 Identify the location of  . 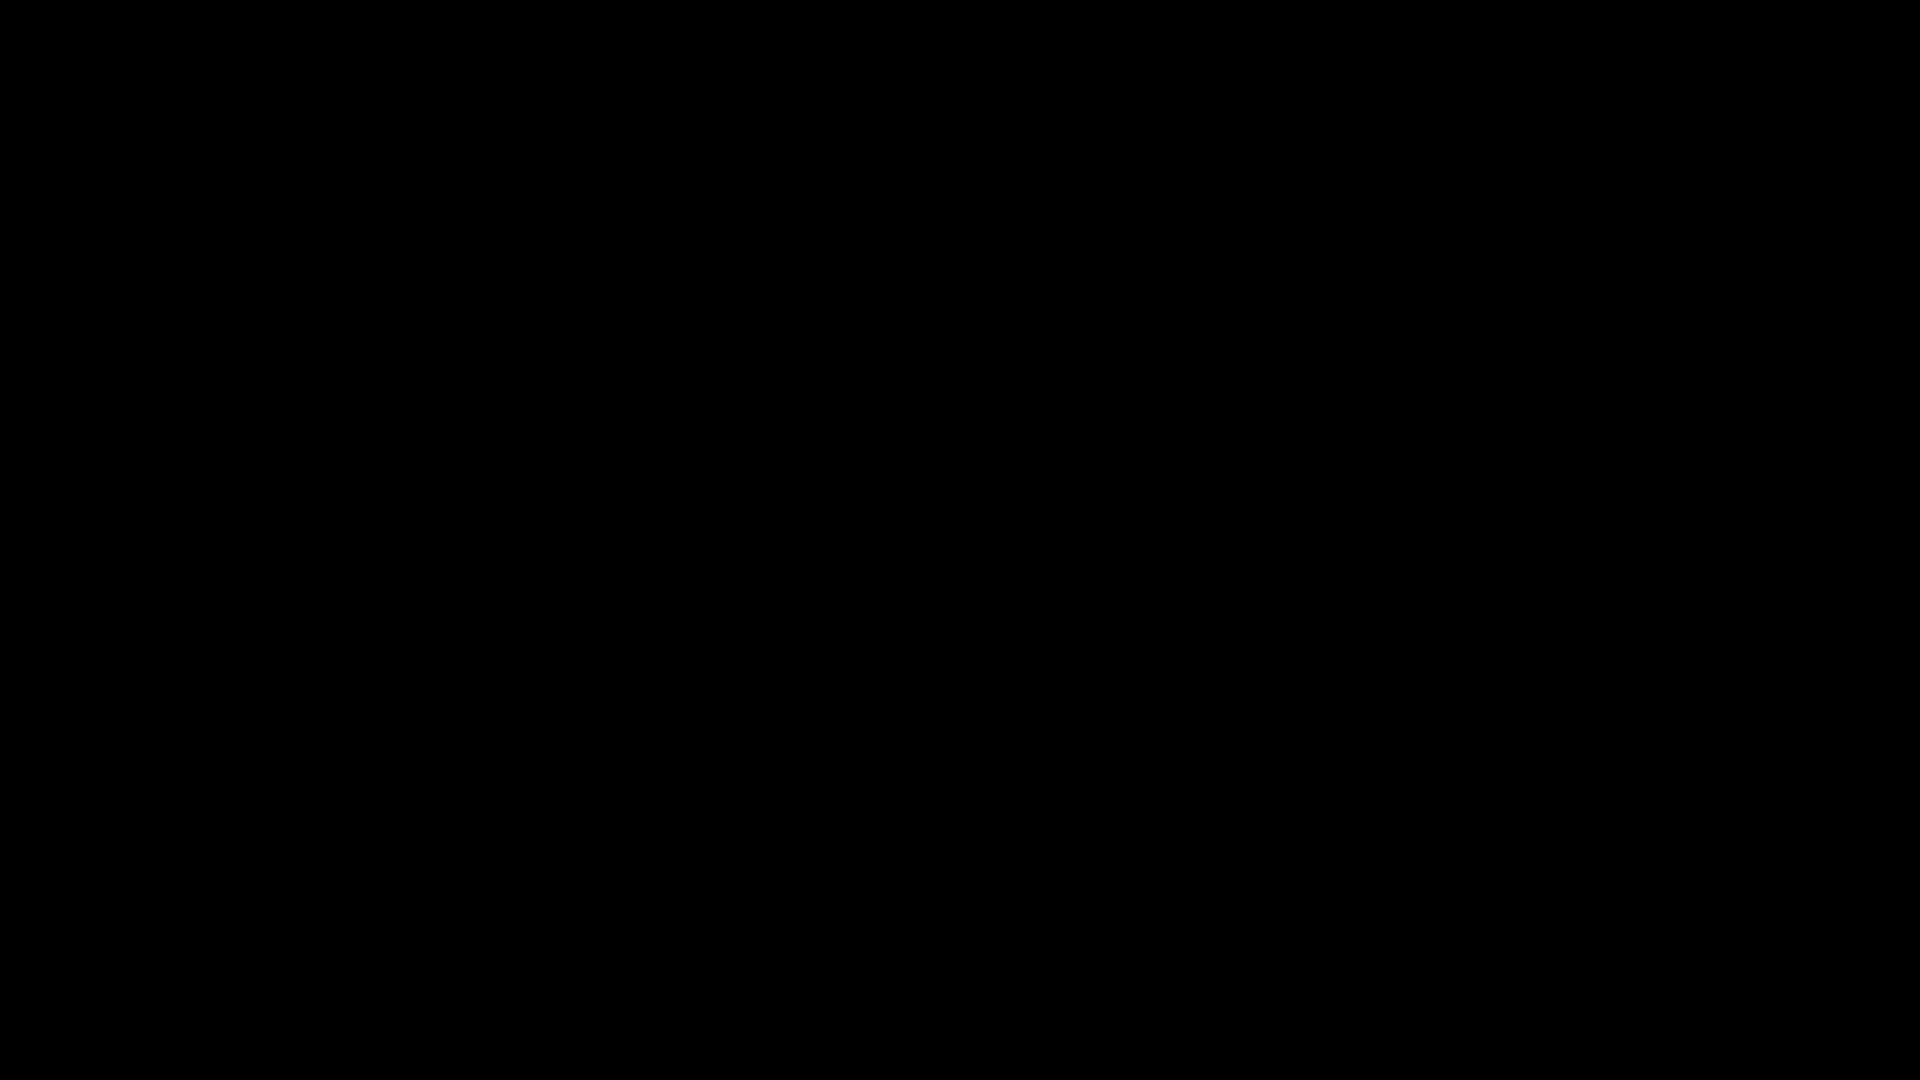
(2, 80).